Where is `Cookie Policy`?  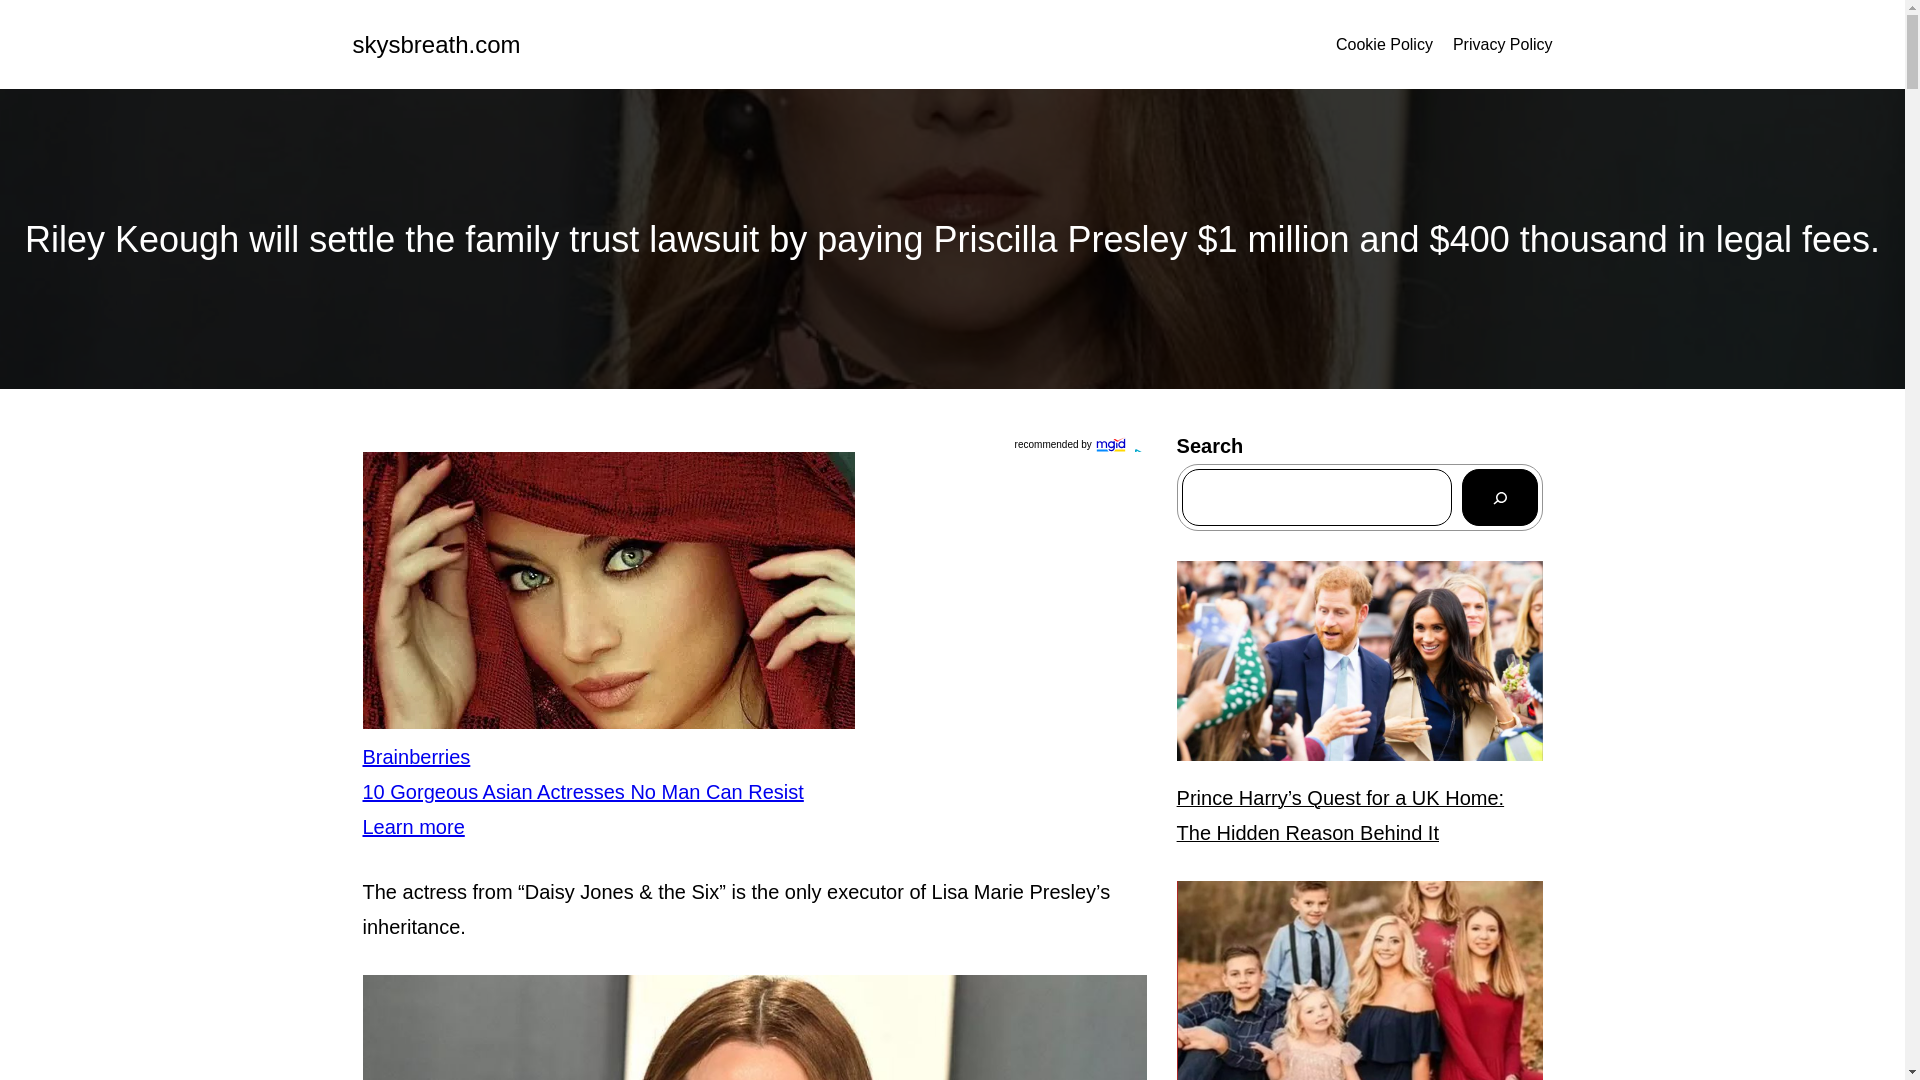
Cookie Policy is located at coordinates (1384, 45).